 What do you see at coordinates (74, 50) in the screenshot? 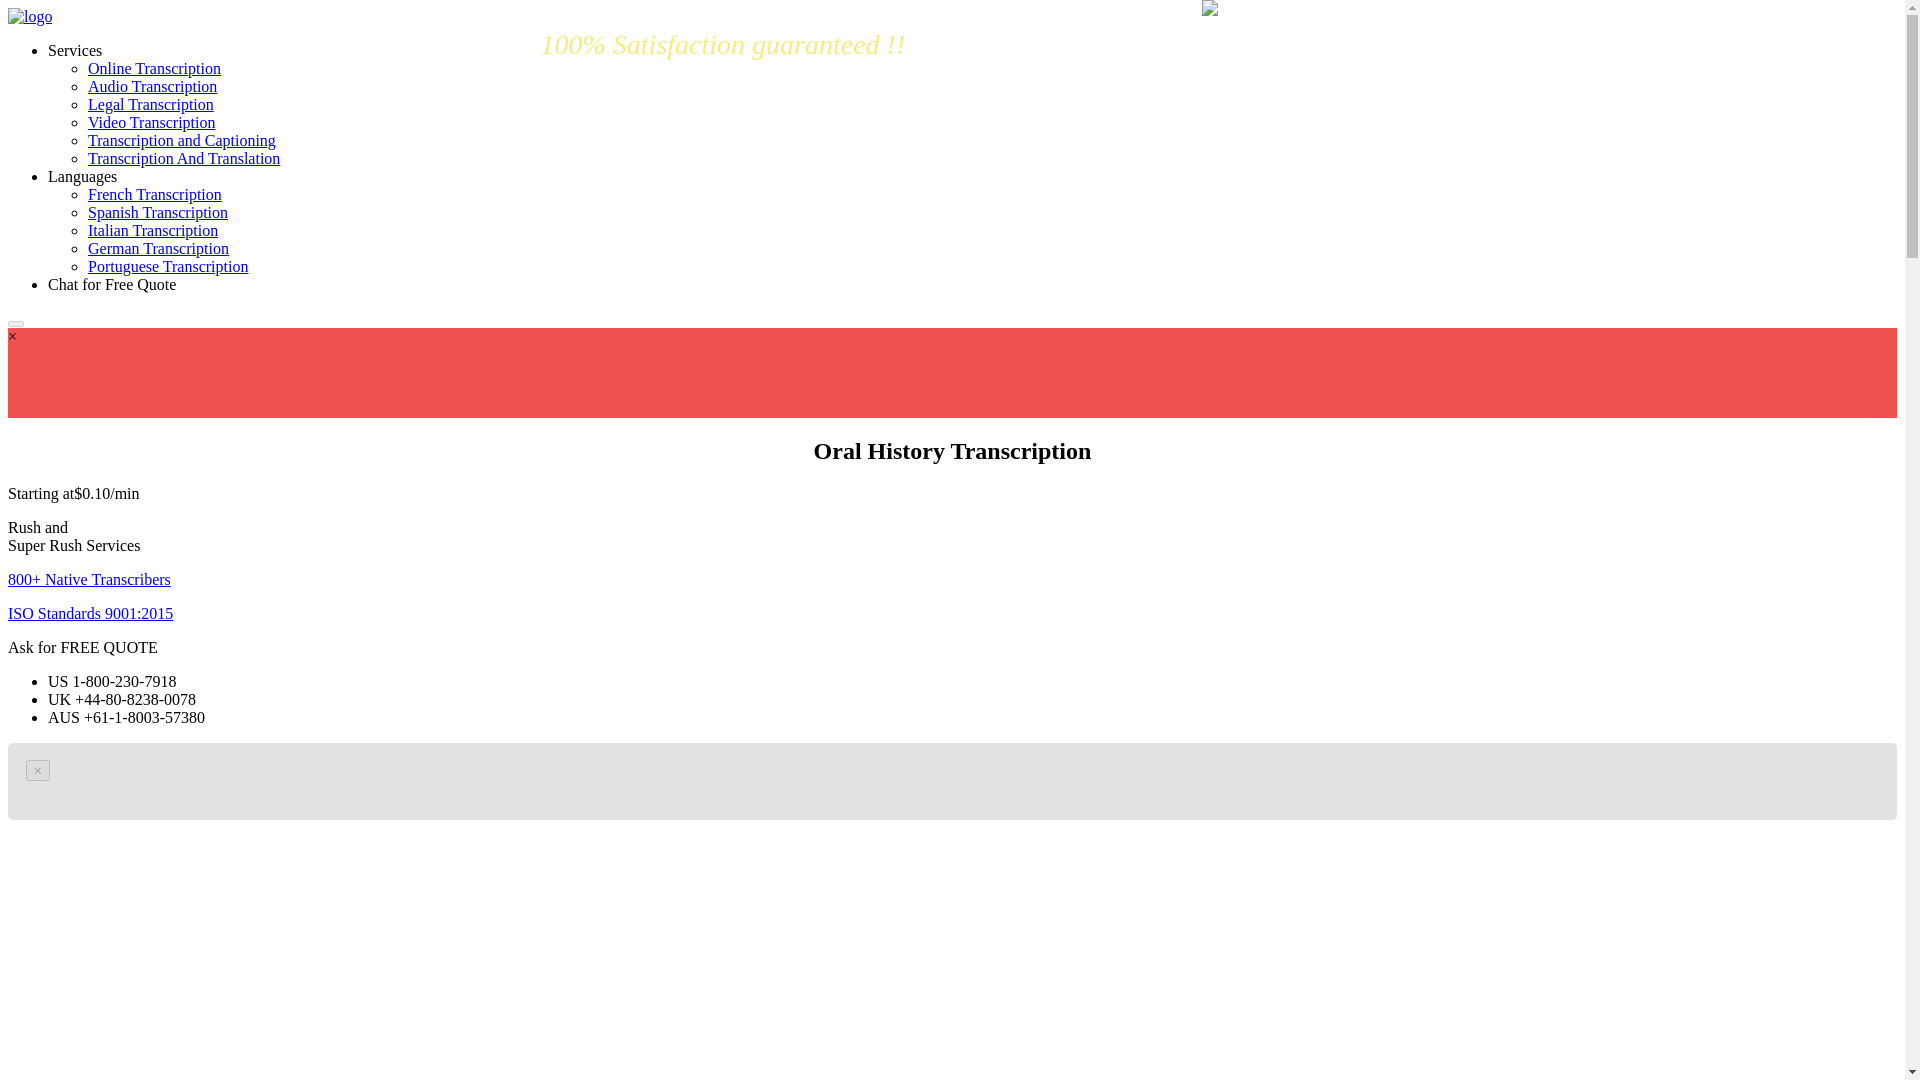
I see `Services` at bounding box center [74, 50].